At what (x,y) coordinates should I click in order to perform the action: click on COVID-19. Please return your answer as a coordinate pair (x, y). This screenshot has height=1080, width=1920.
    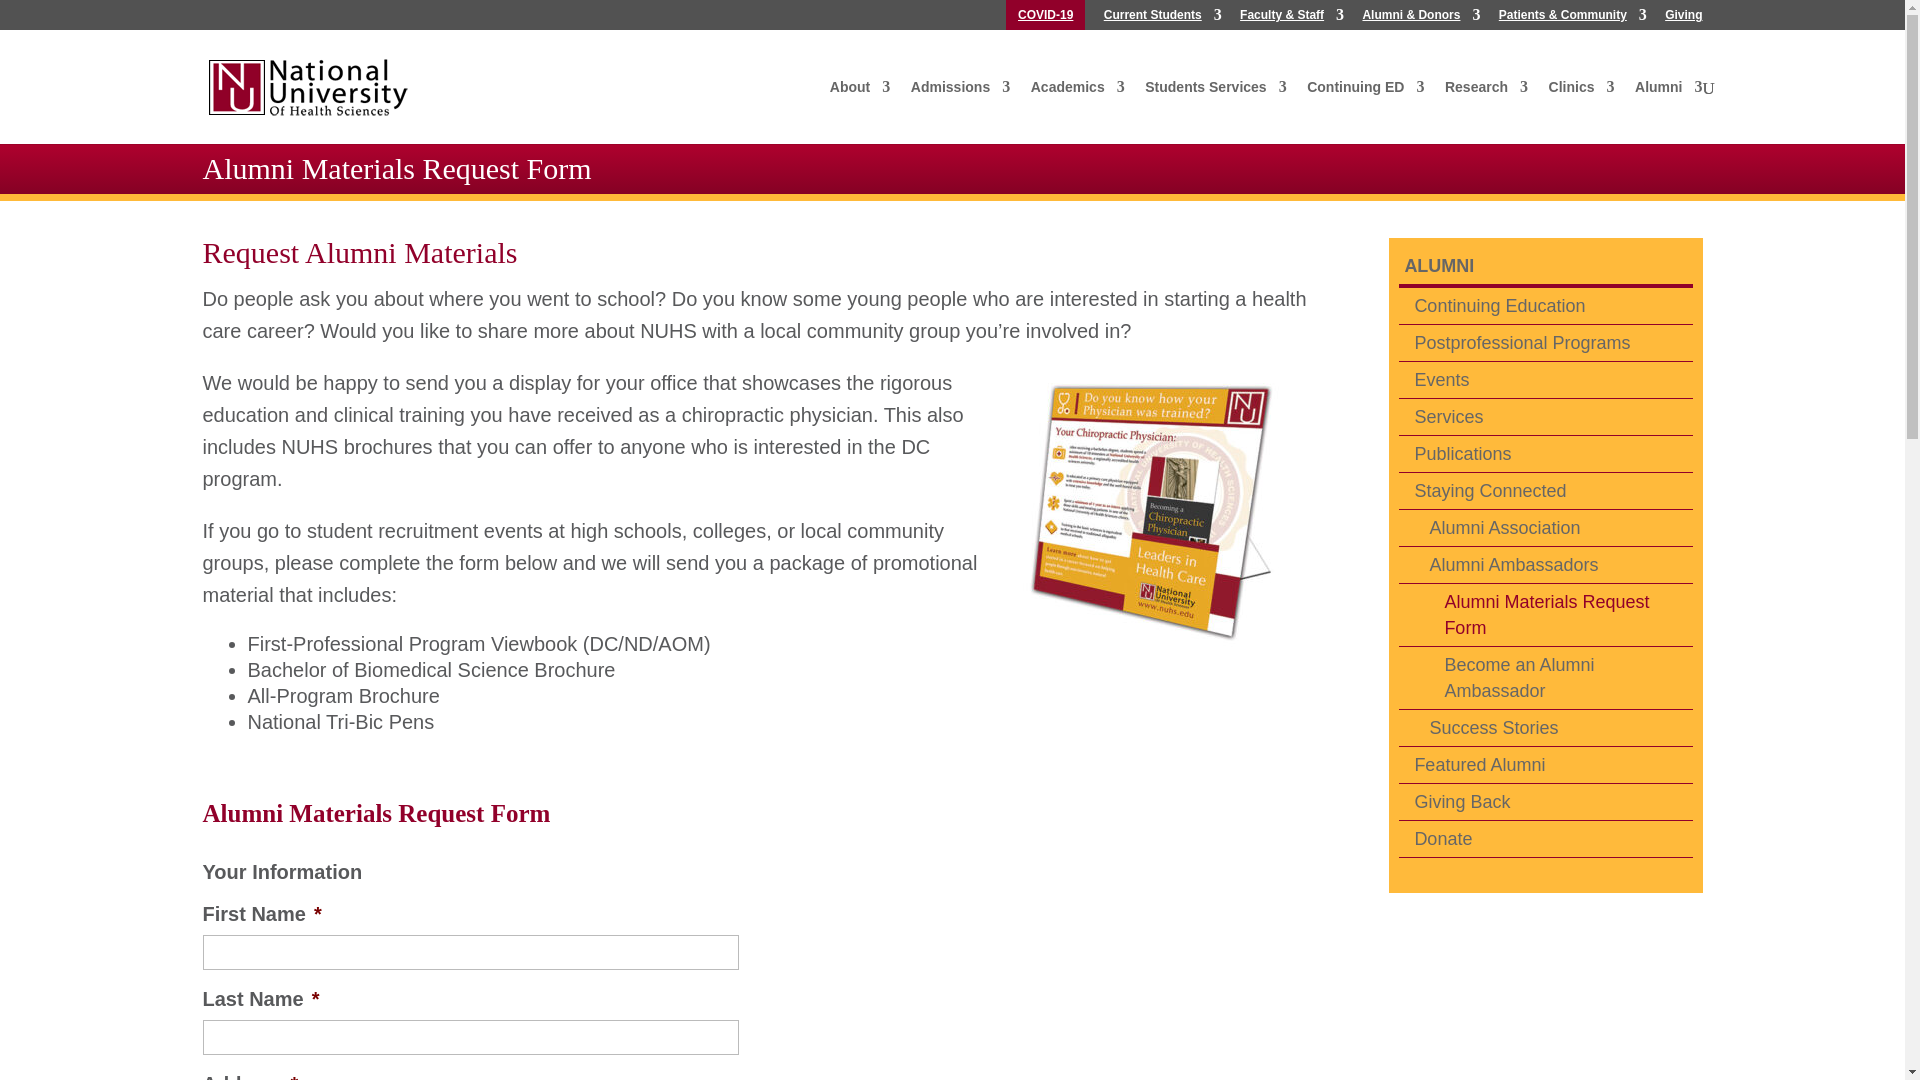
    Looking at the image, I should click on (1045, 19).